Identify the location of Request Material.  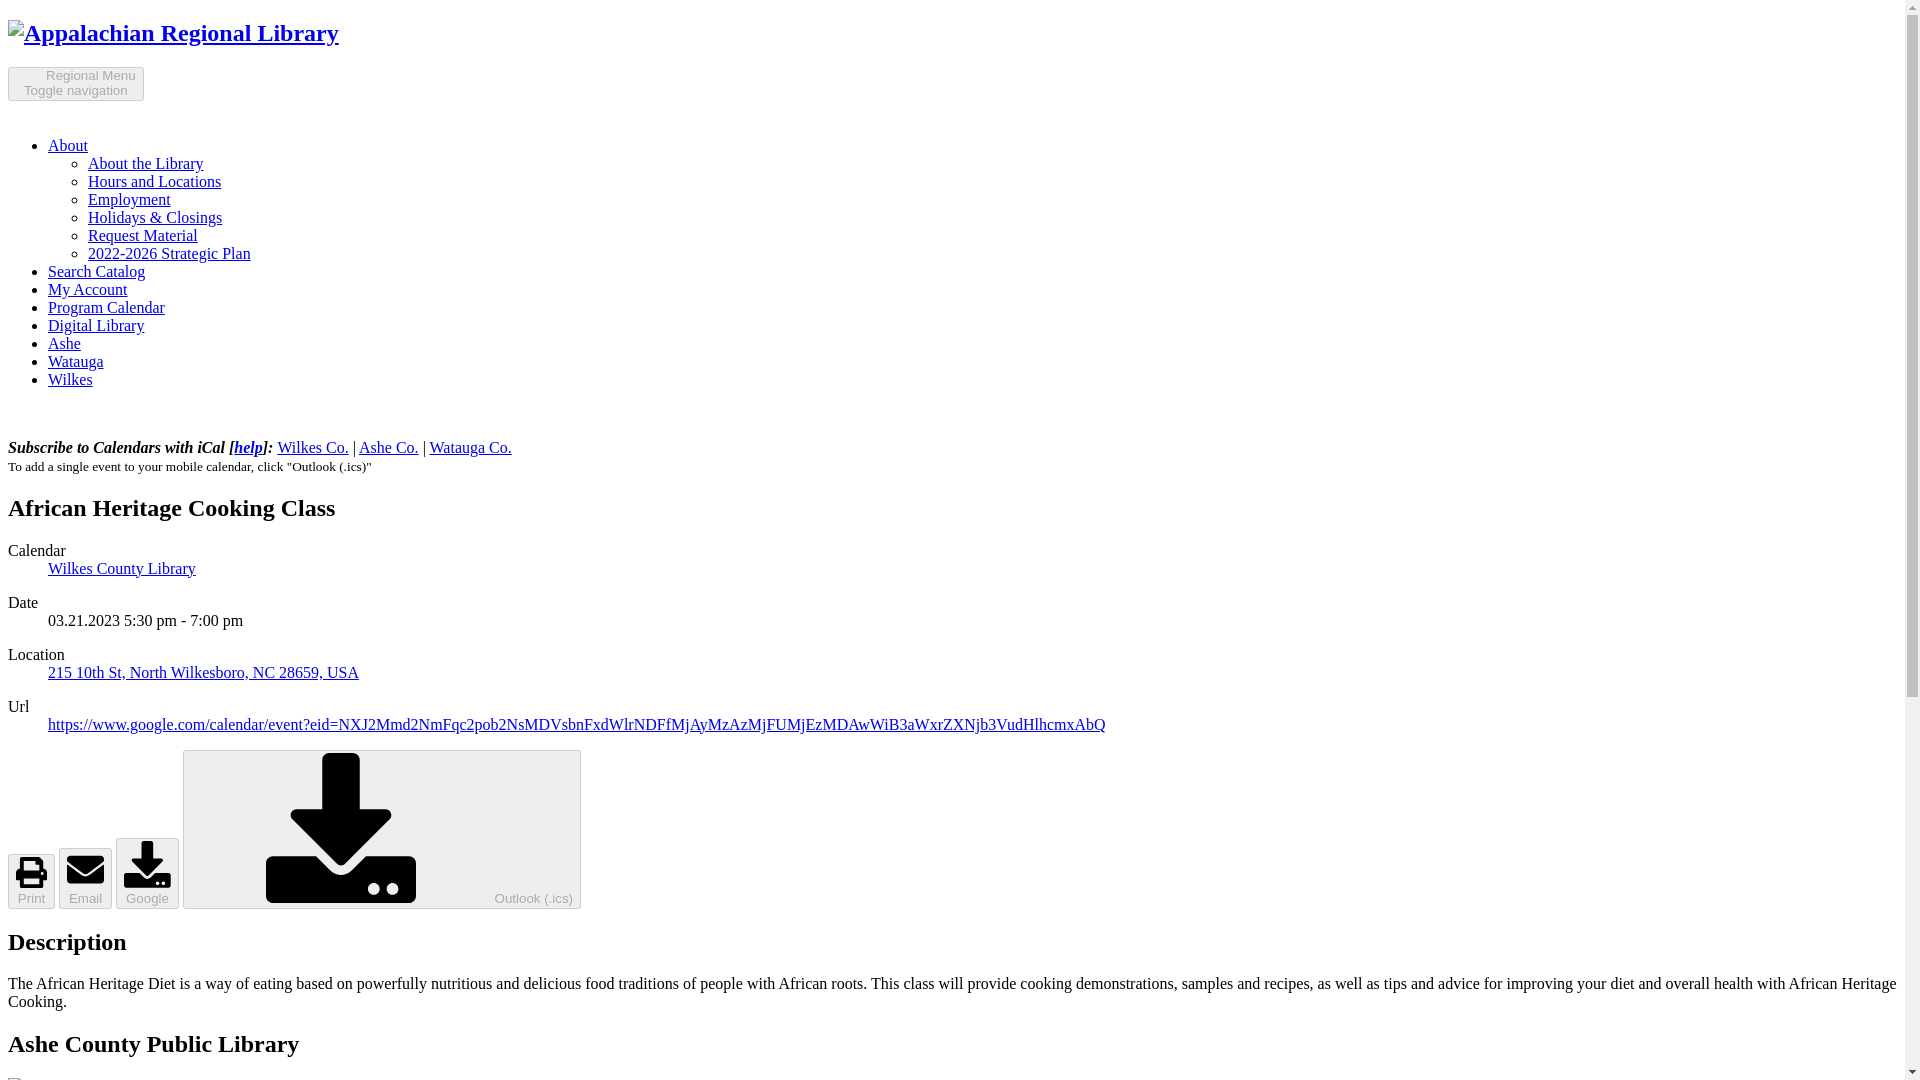
(173, 33).